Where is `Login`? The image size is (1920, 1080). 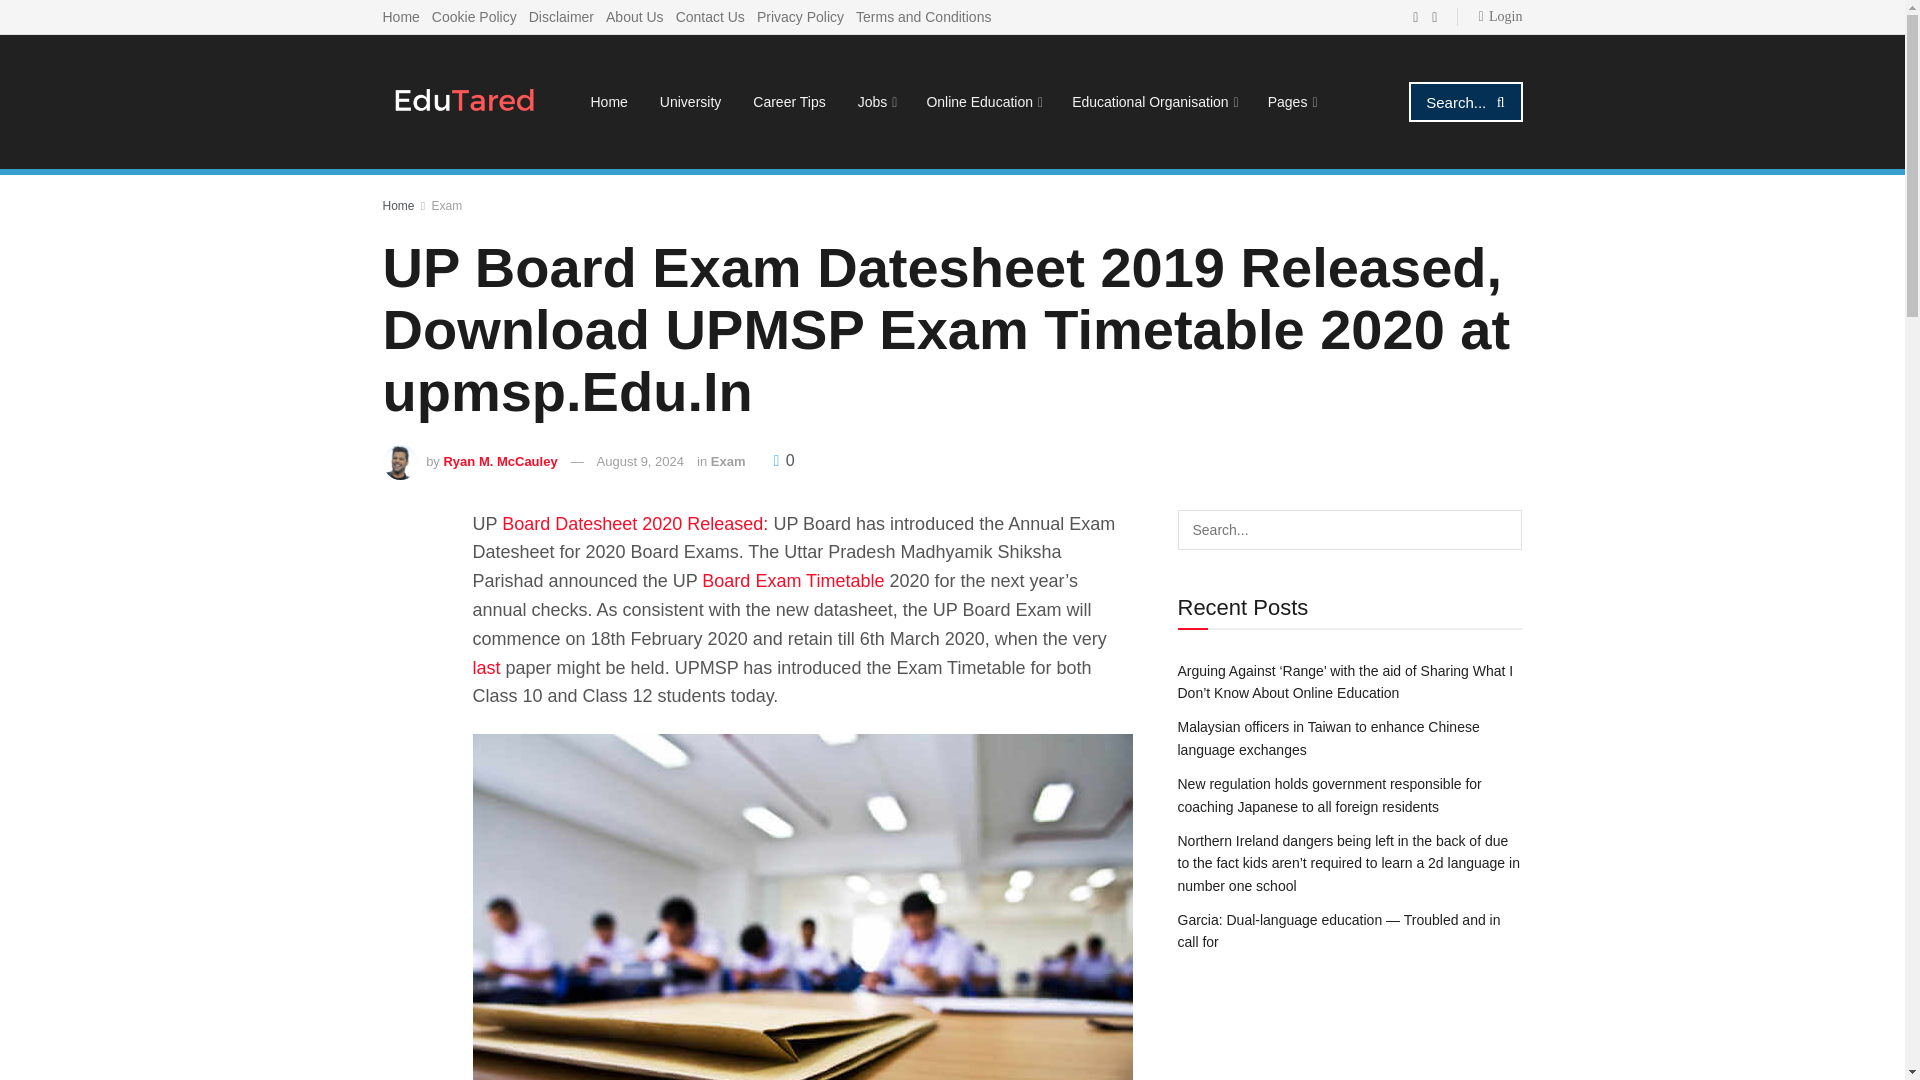 Login is located at coordinates (1500, 16).